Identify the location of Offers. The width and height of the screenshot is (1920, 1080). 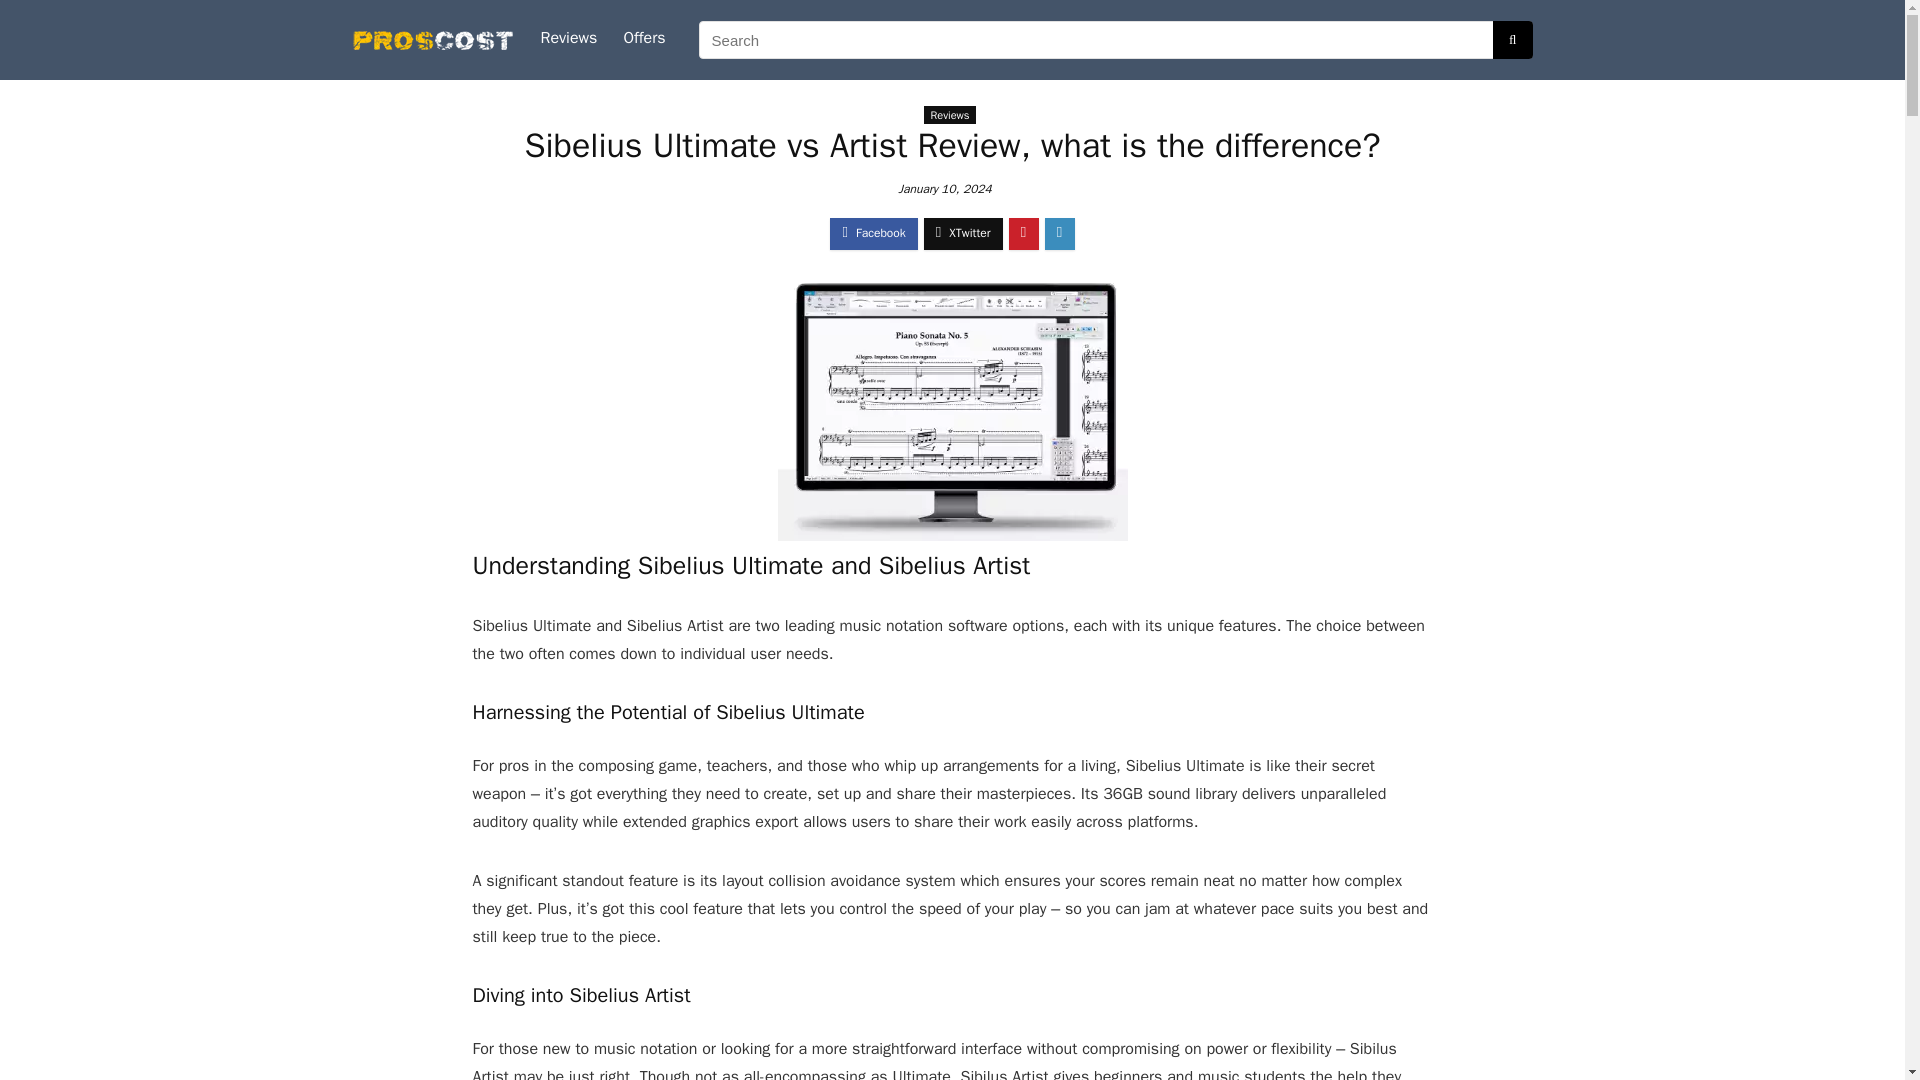
(644, 40).